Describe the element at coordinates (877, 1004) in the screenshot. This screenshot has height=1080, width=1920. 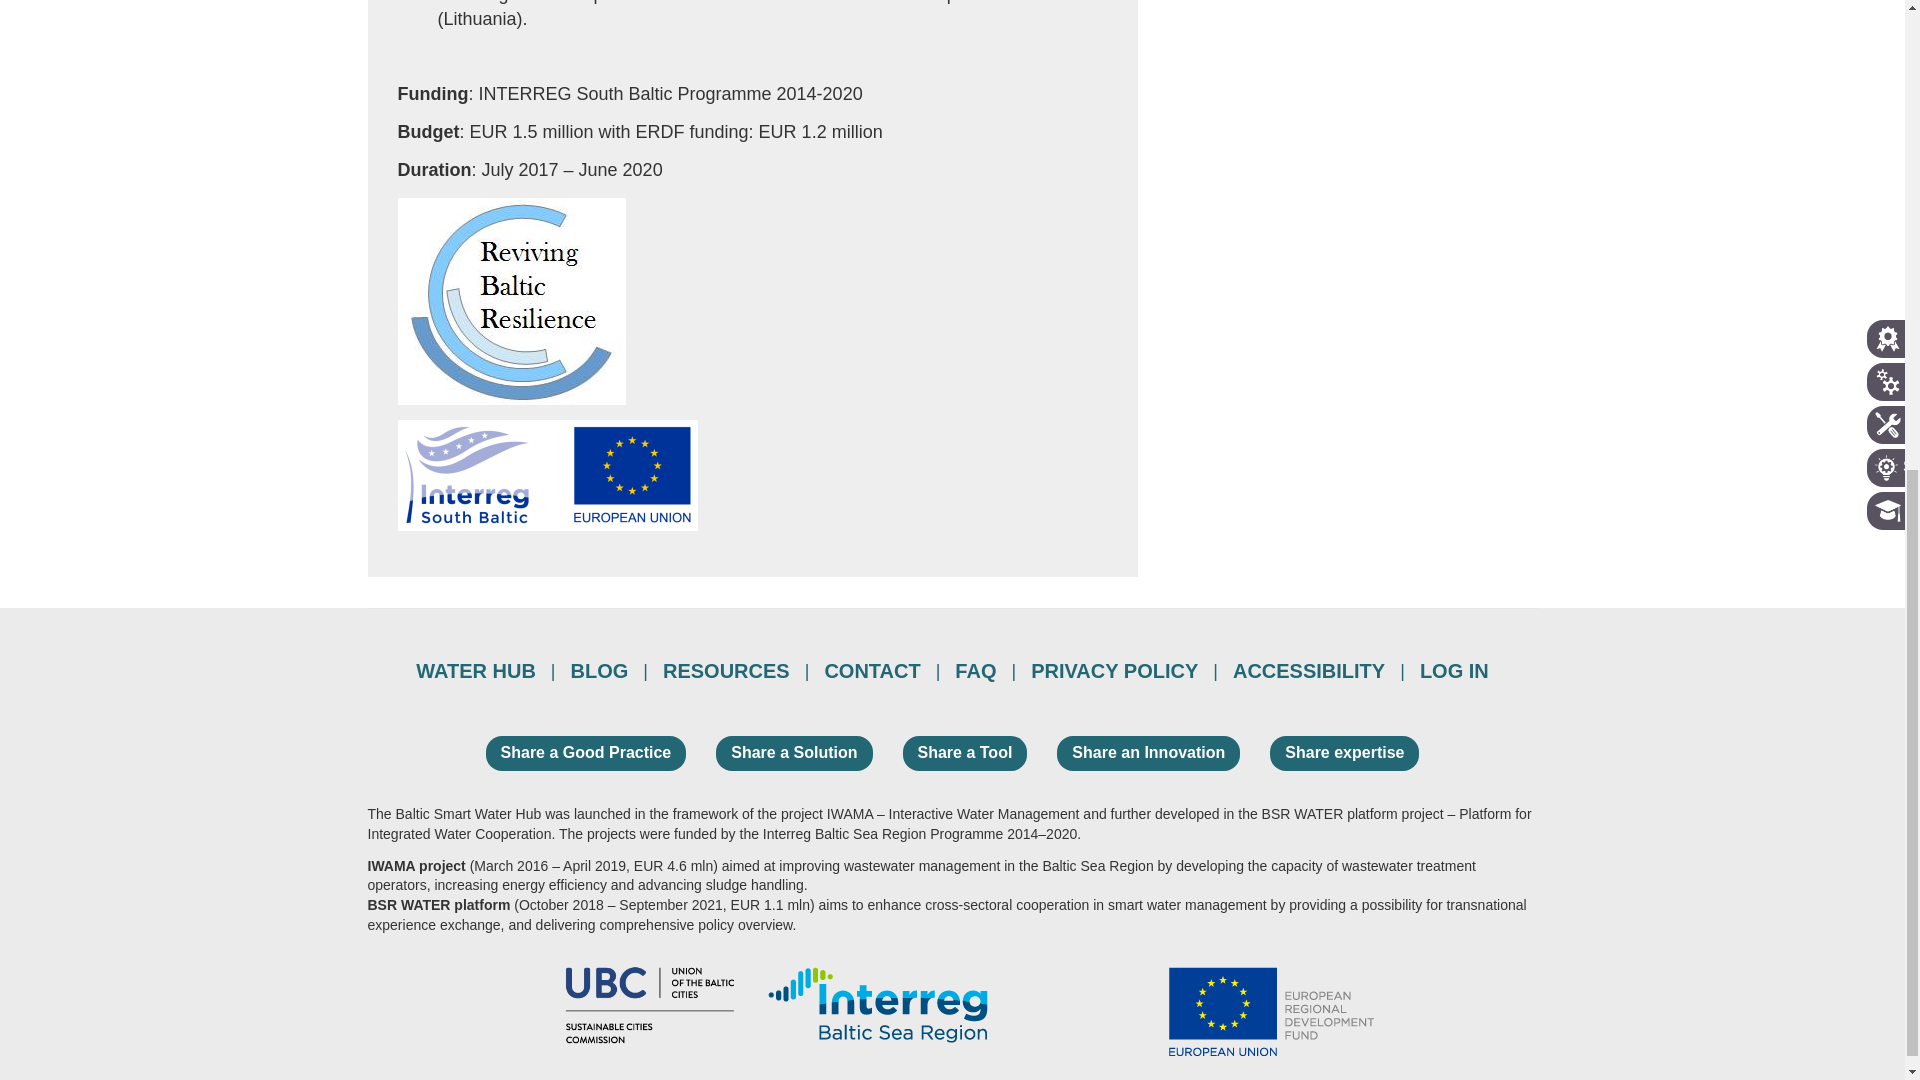
I see `Interreg Baltic Sea Region` at that location.